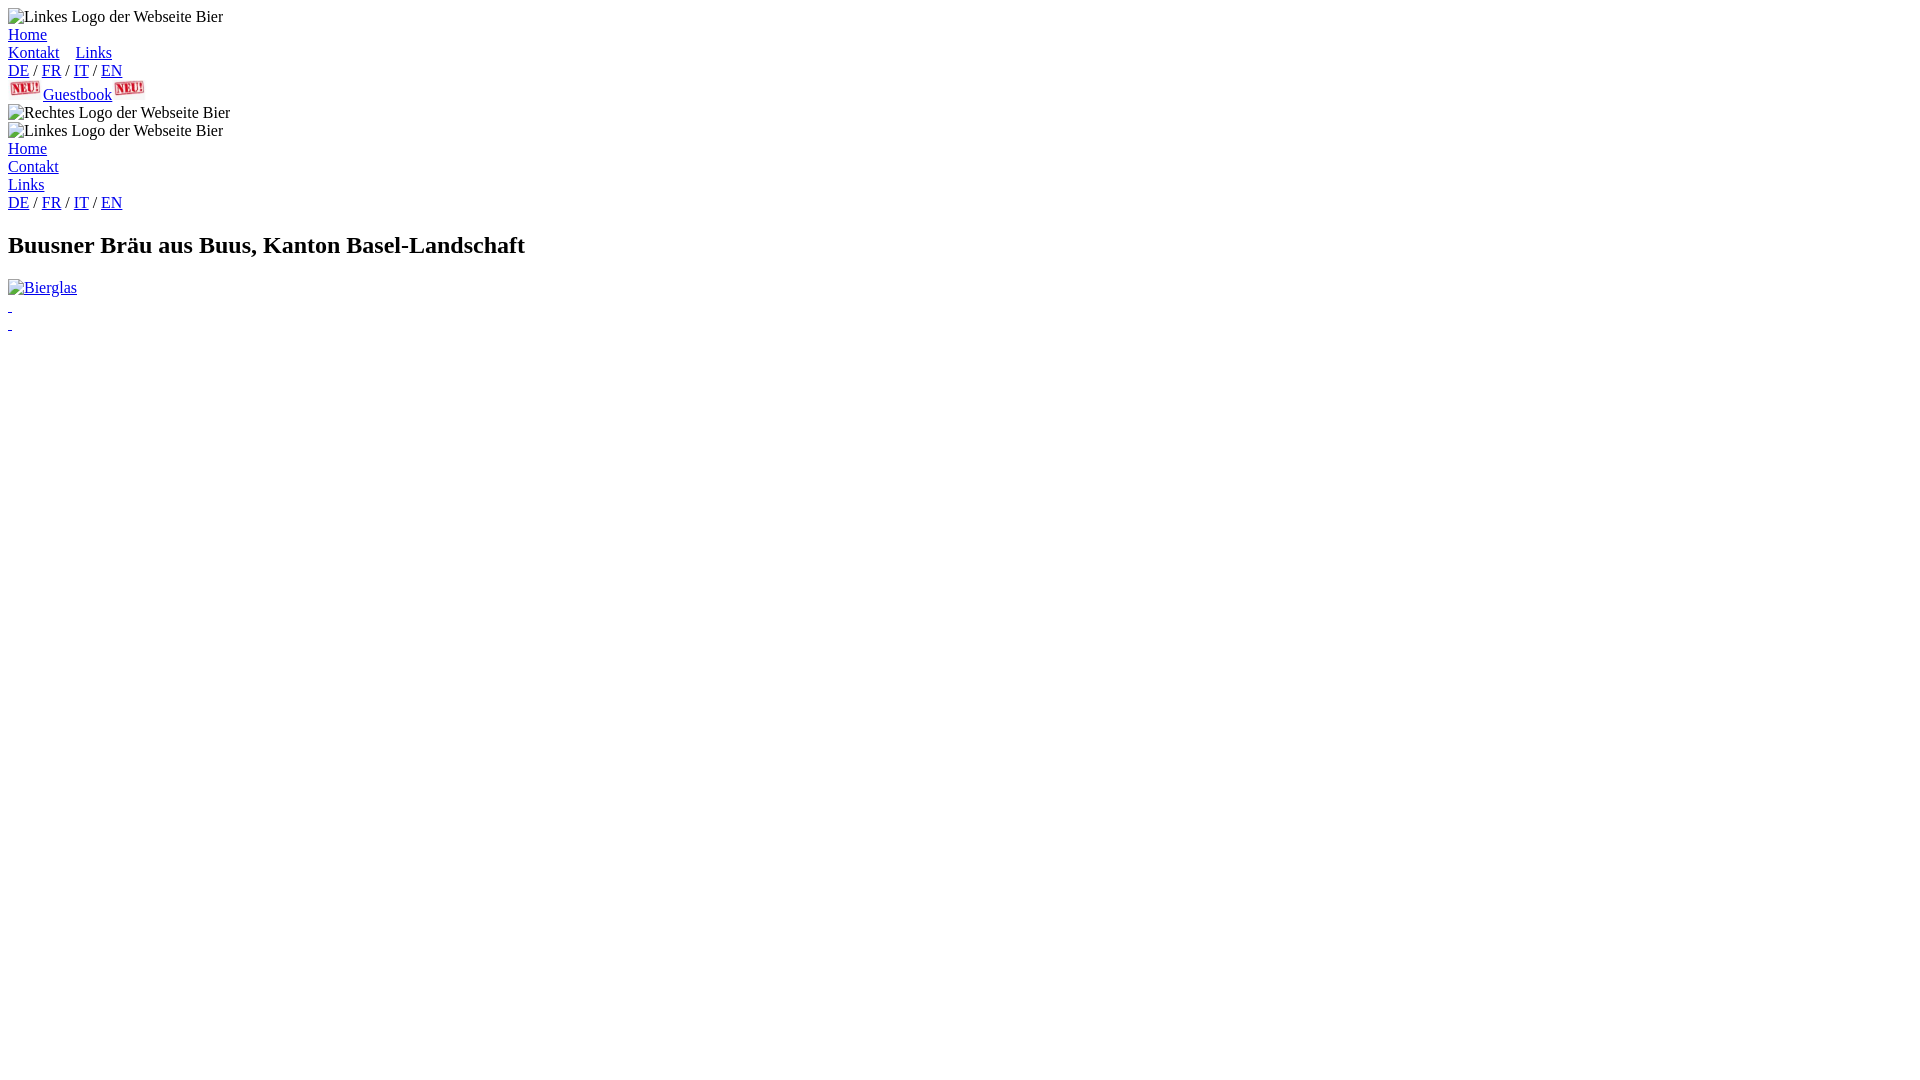 The image size is (1920, 1080). I want to click on EN, so click(112, 70).